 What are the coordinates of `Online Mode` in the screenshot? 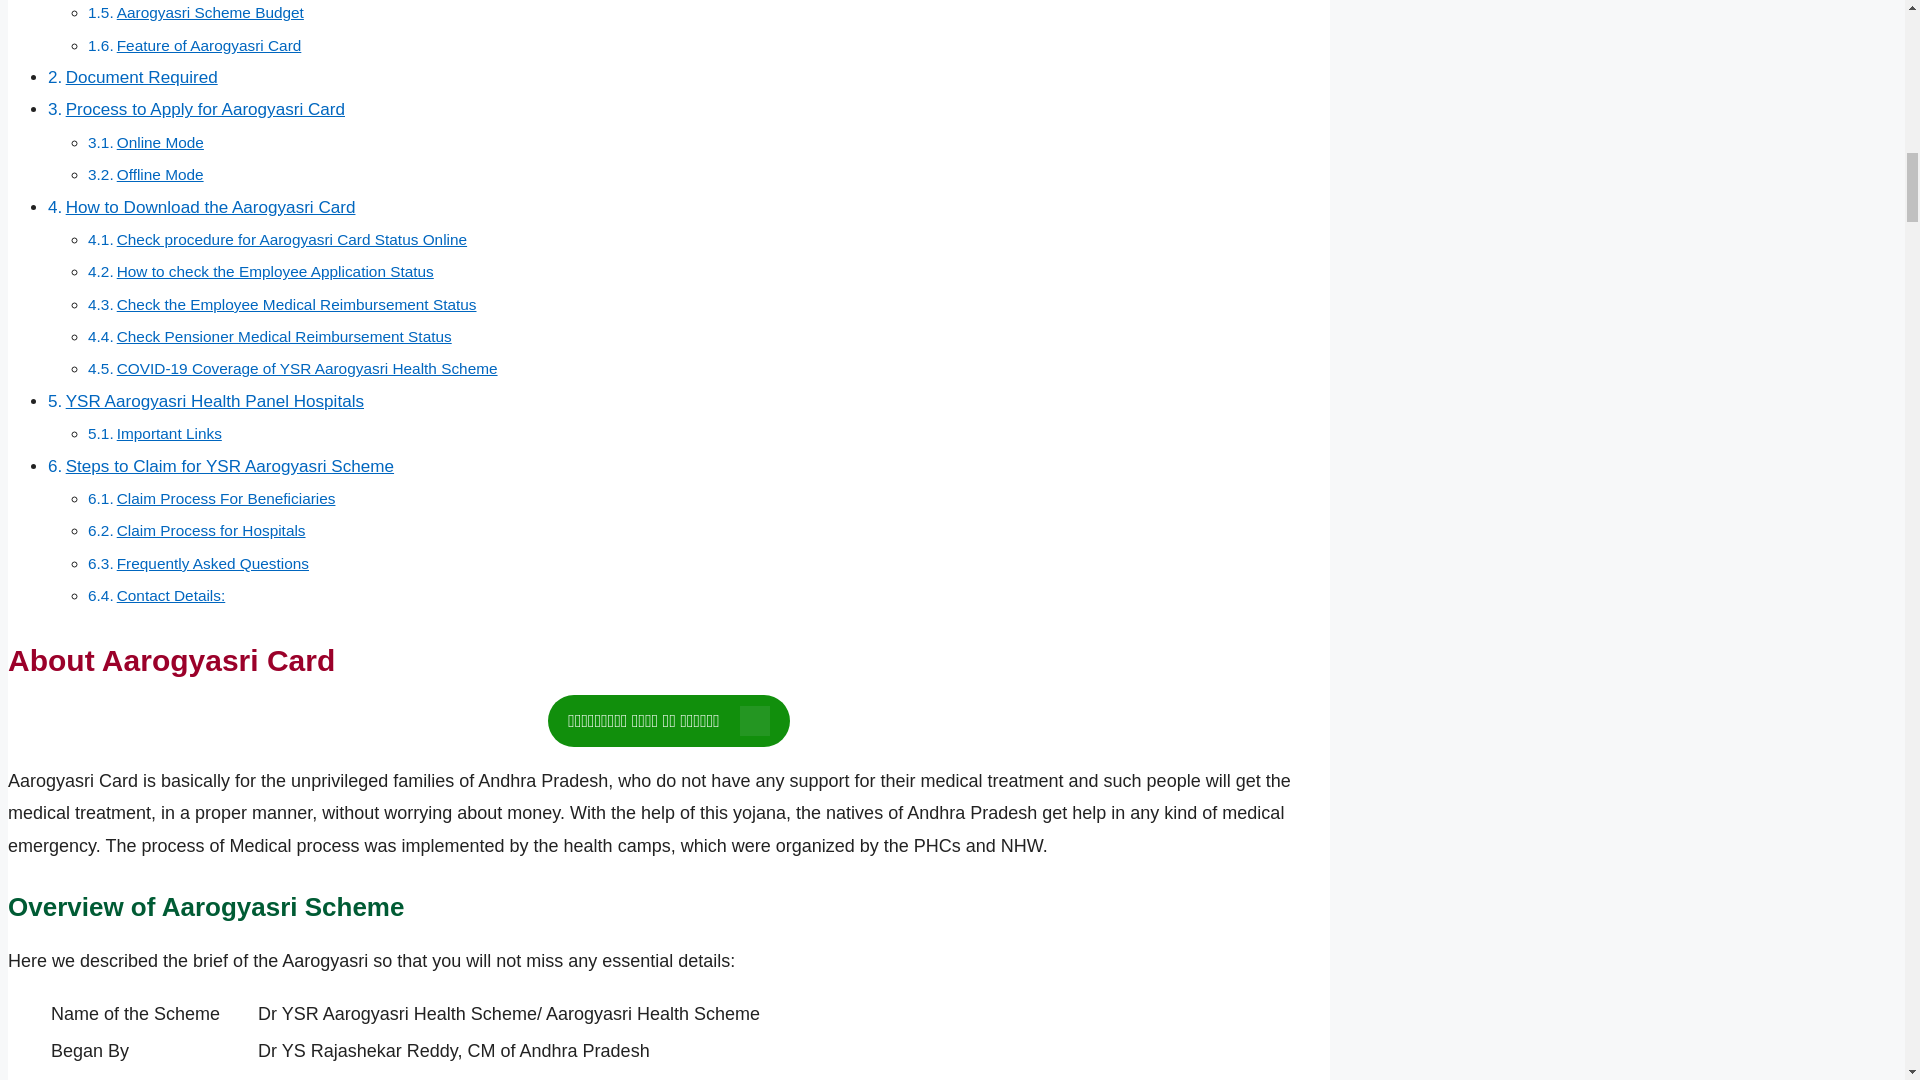 It's located at (160, 142).